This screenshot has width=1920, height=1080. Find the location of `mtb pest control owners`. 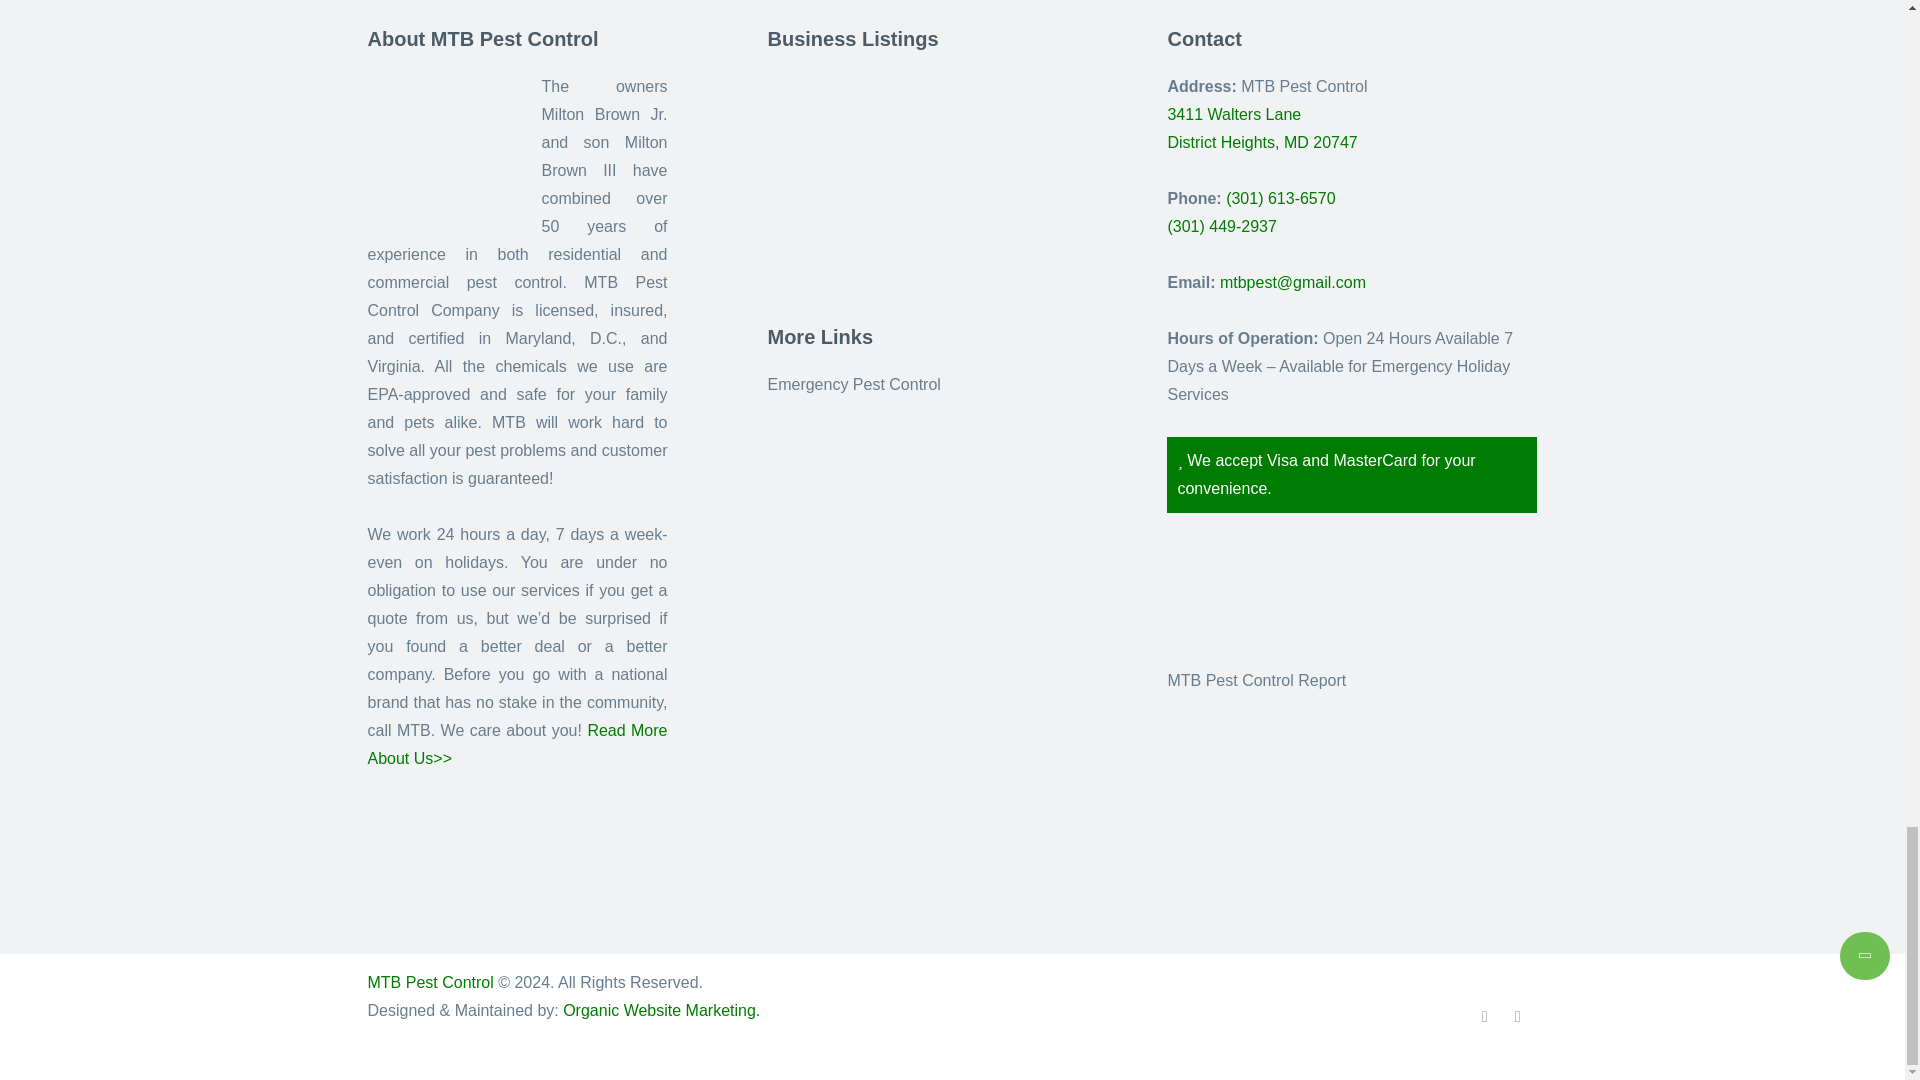

mtb pest control owners is located at coordinates (834, 132).